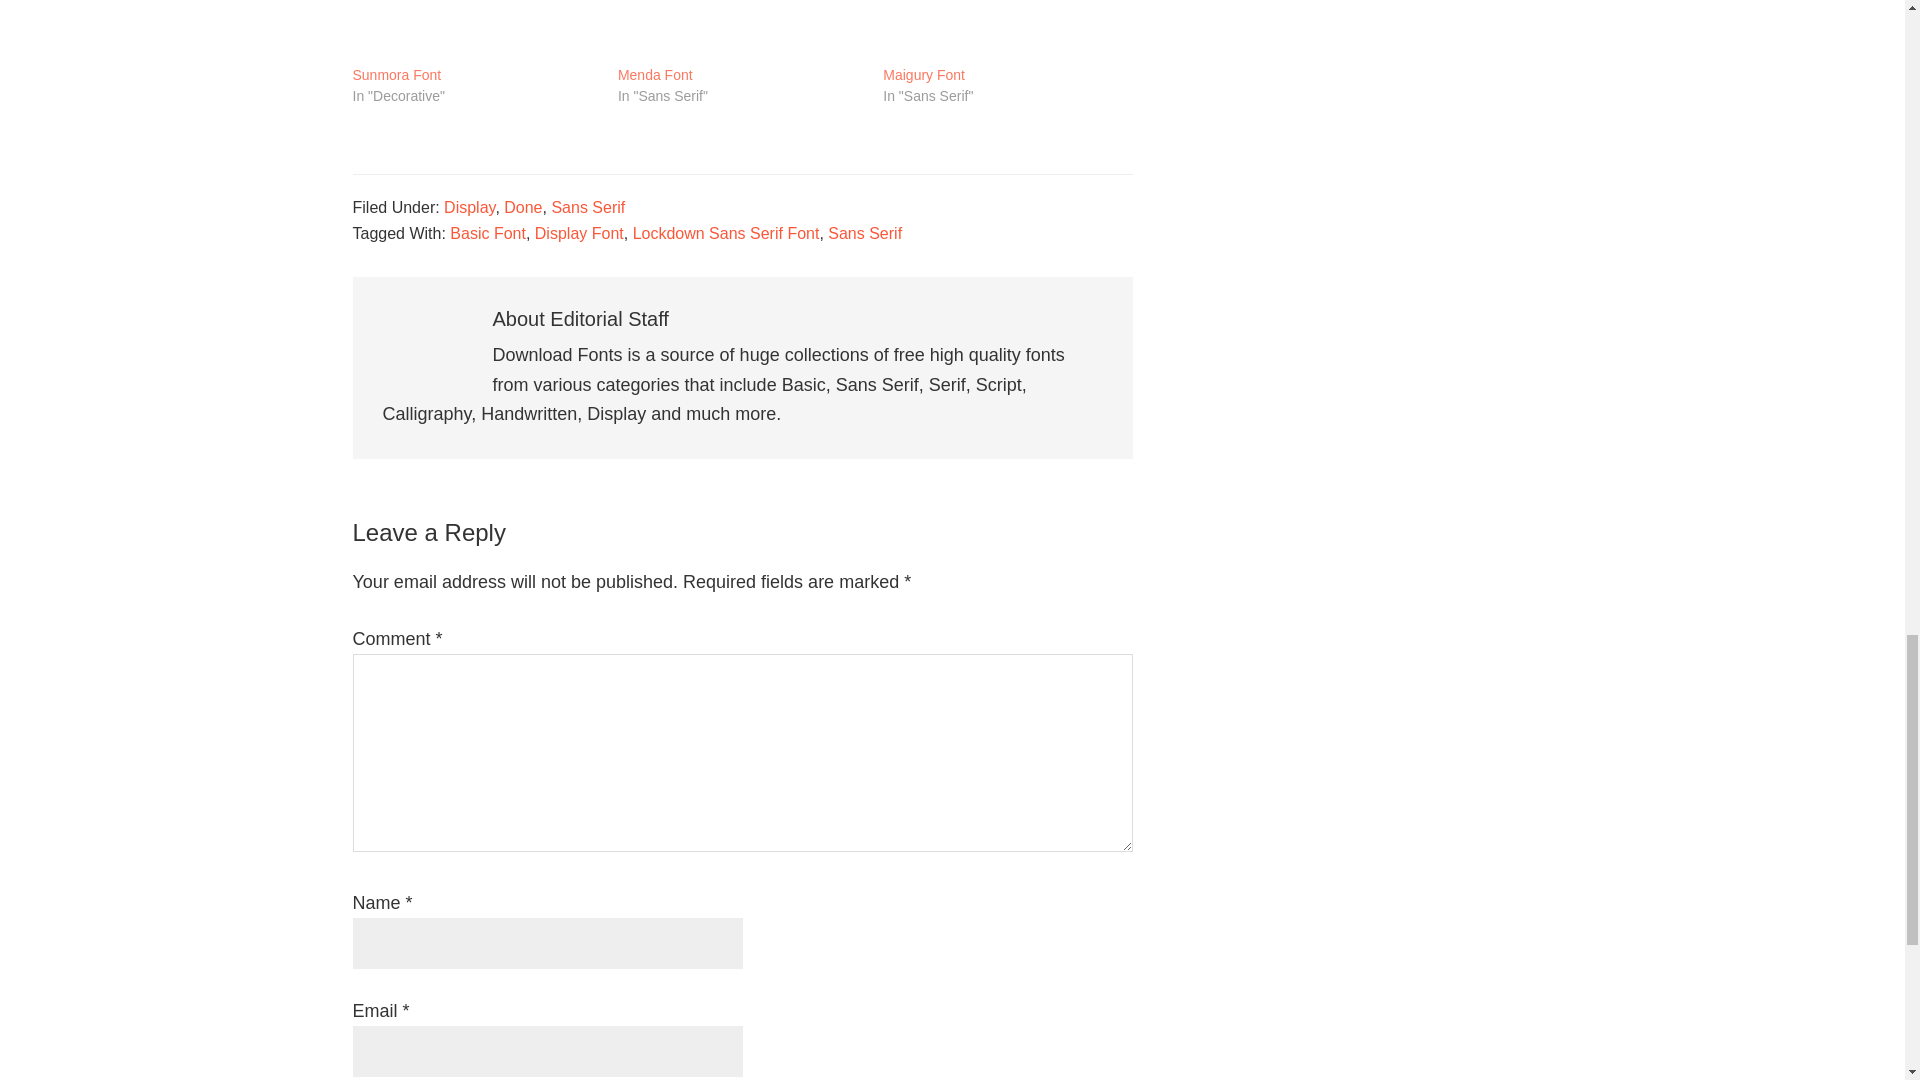 Image resolution: width=1920 pixels, height=1080 pixels. I want to click on Lockdown Sans Serif Font, so click(726, 232).